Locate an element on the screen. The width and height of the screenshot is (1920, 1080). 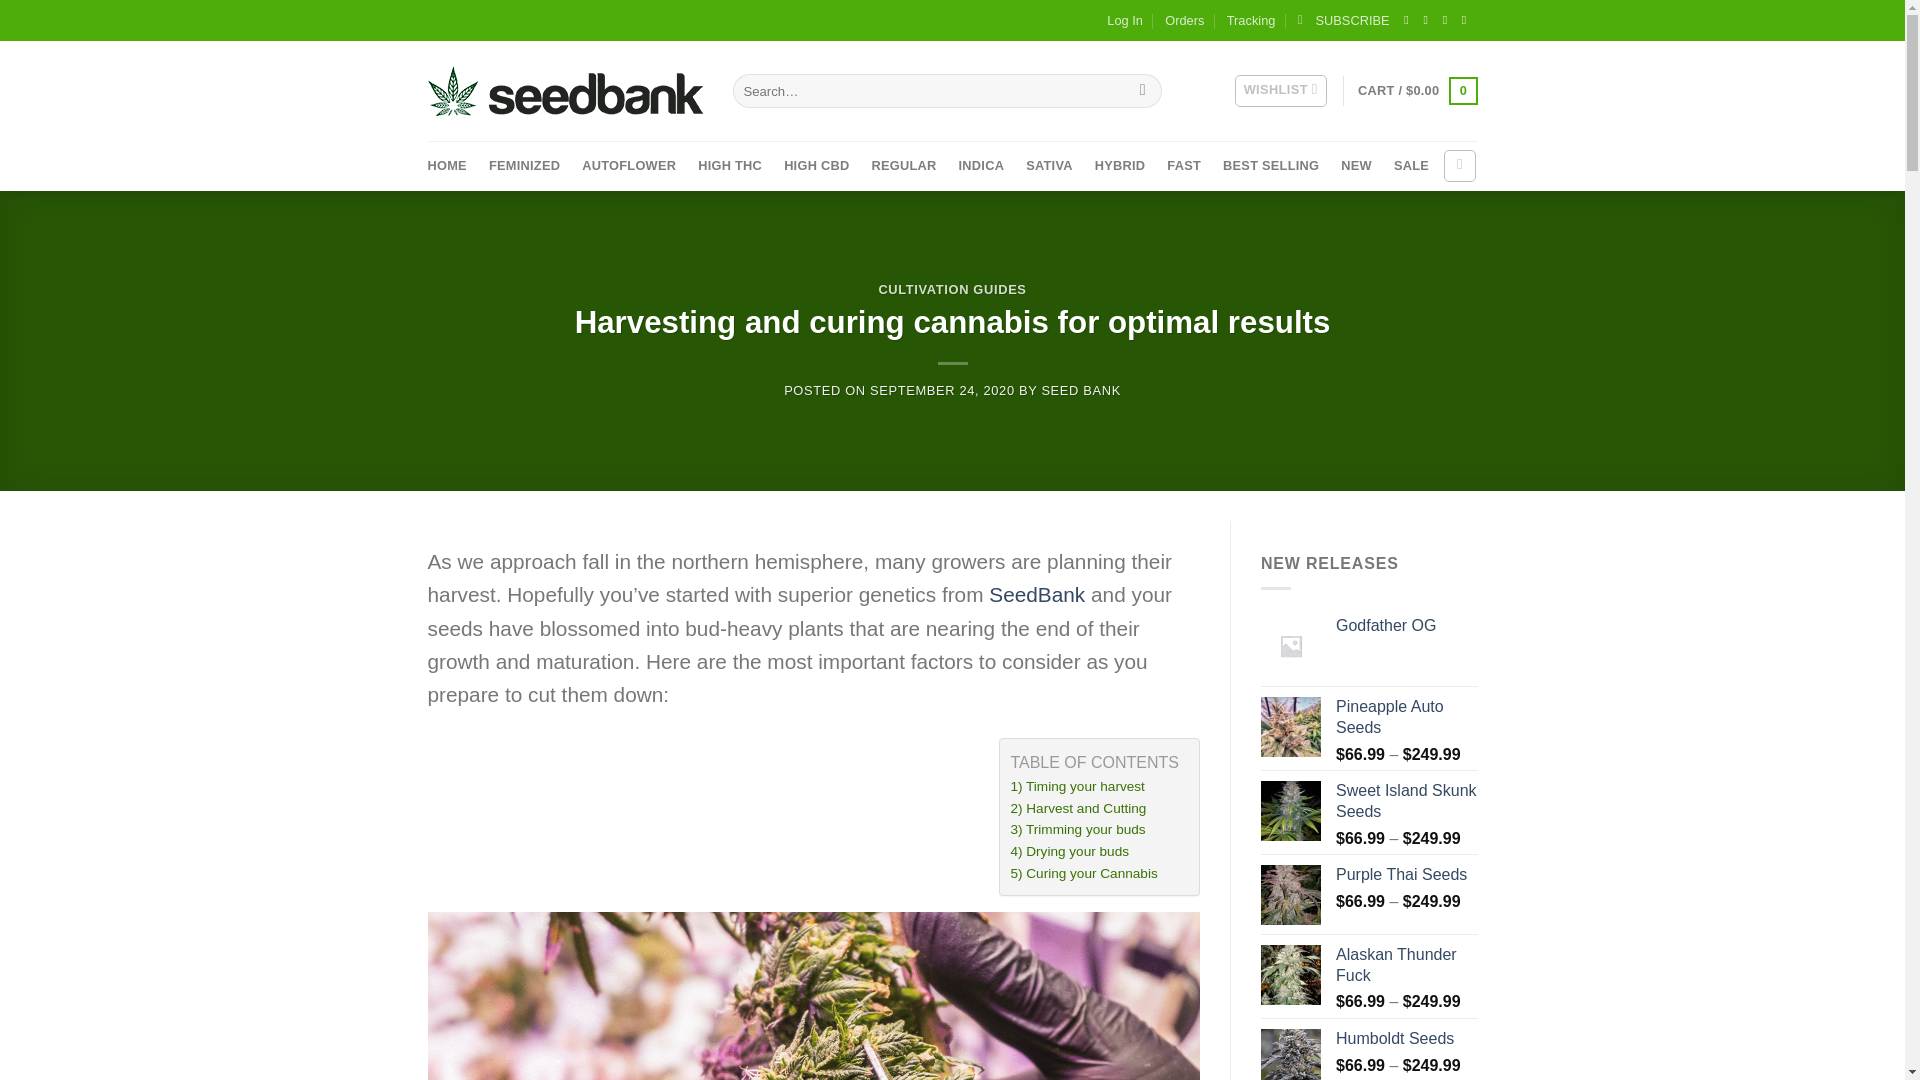
HIGH CBD is located at coordinates (816, 166).